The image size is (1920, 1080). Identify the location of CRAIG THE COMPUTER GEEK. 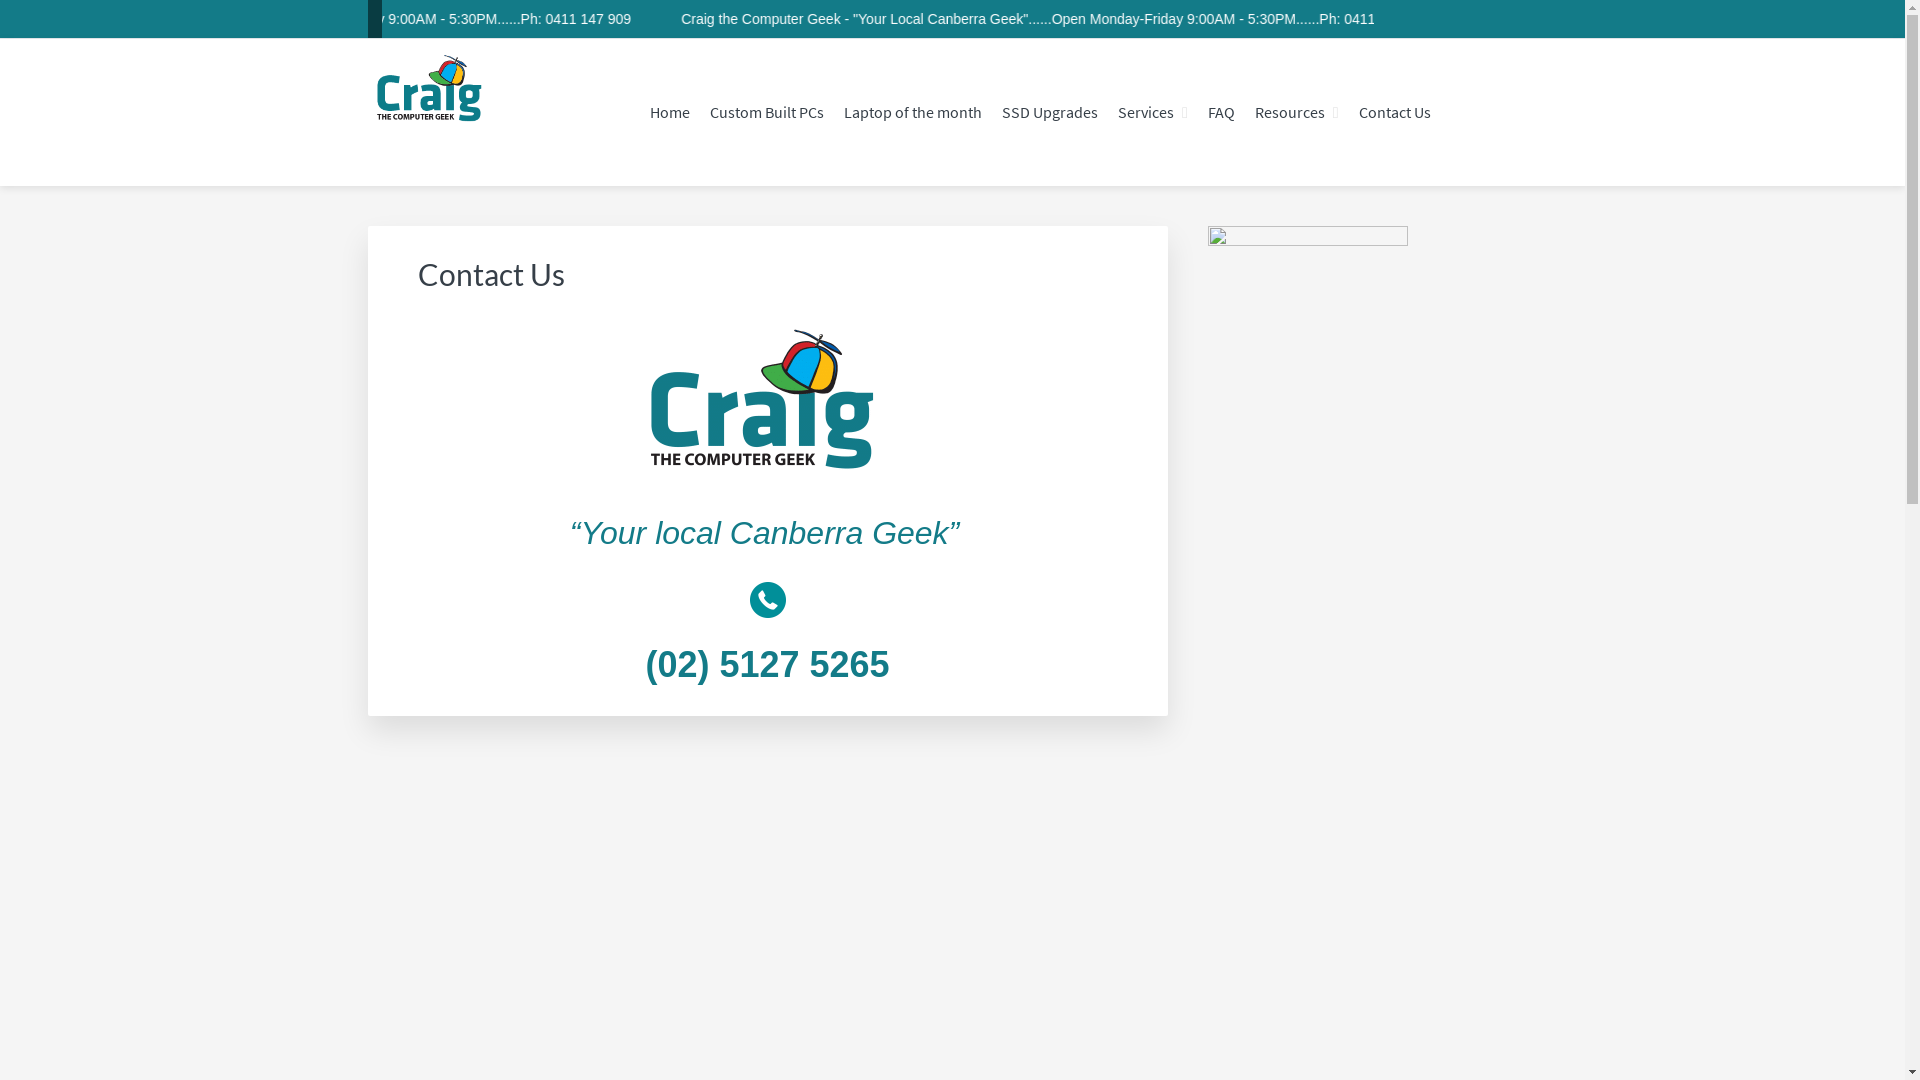
(464, 219).